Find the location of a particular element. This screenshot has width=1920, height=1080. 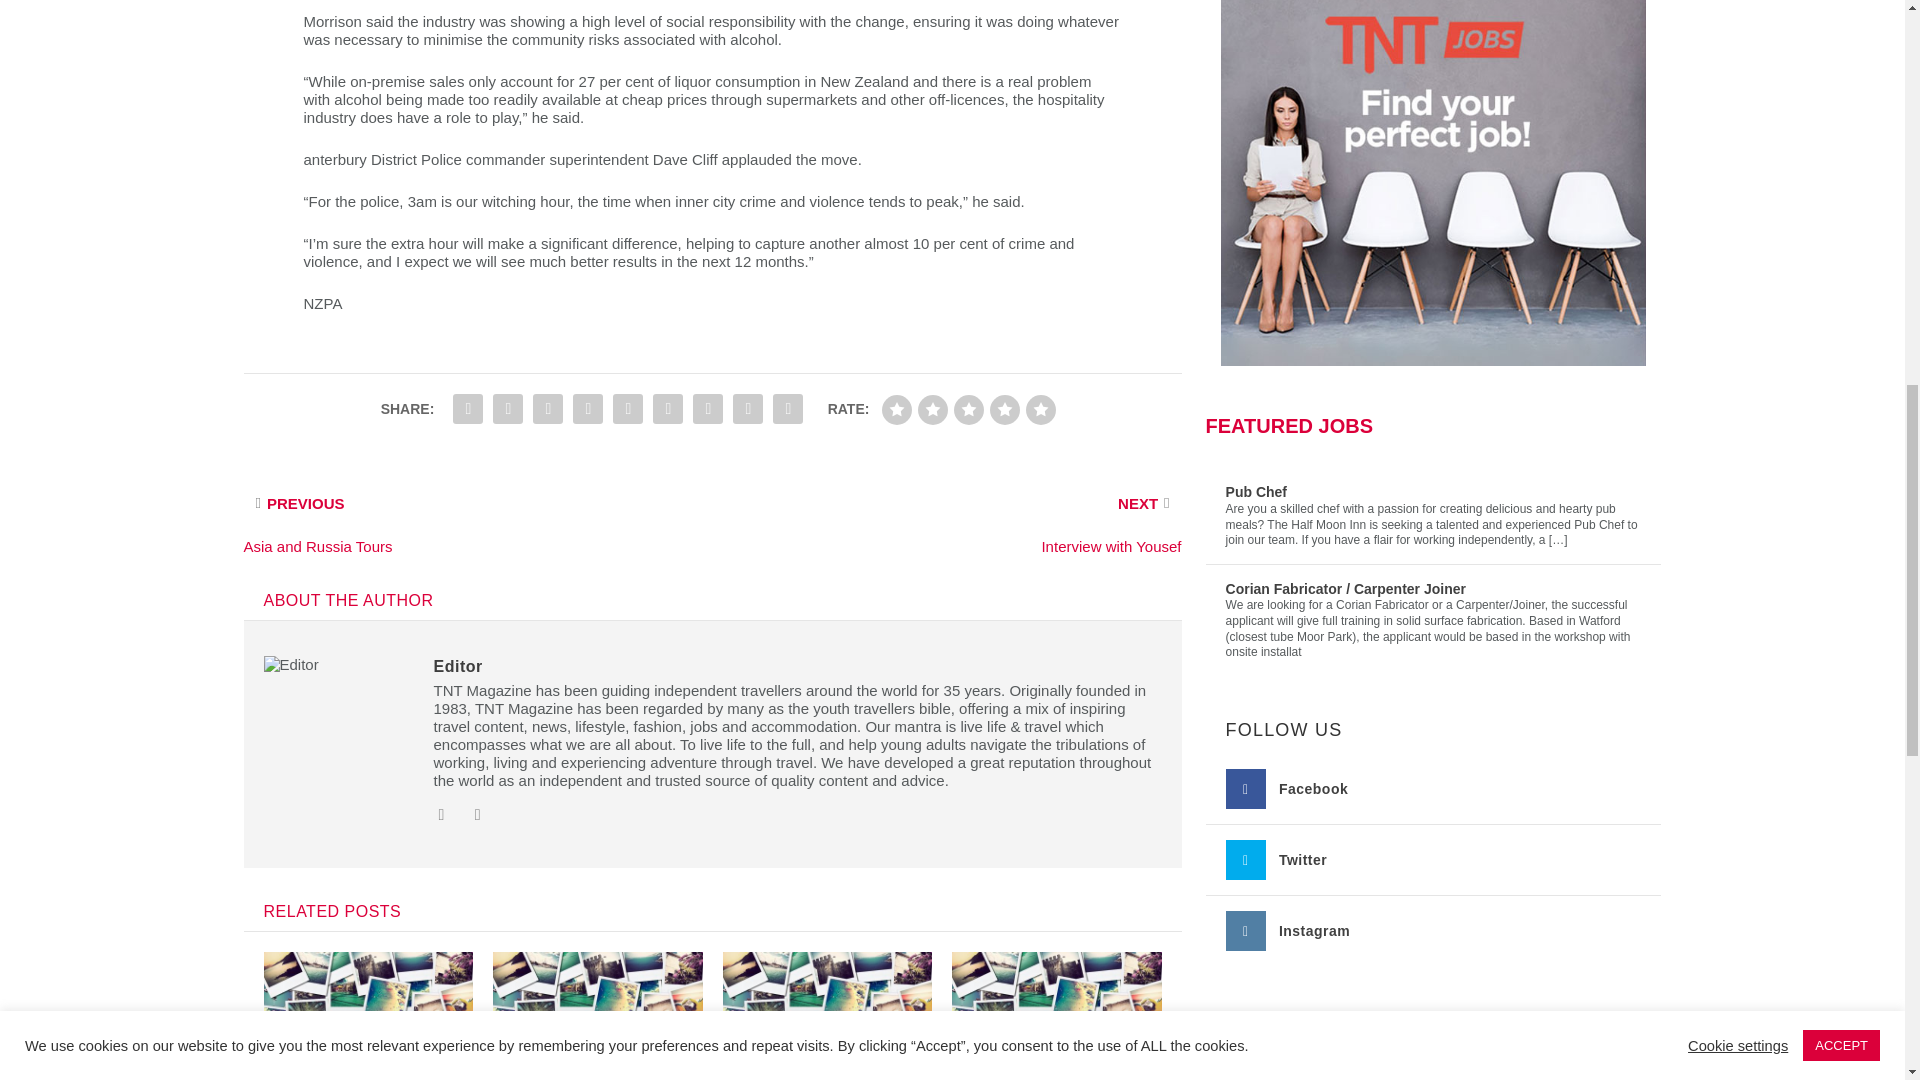

Share "Bars to lock-out at 3am" via Twitter is located at coordinates (508, 408).